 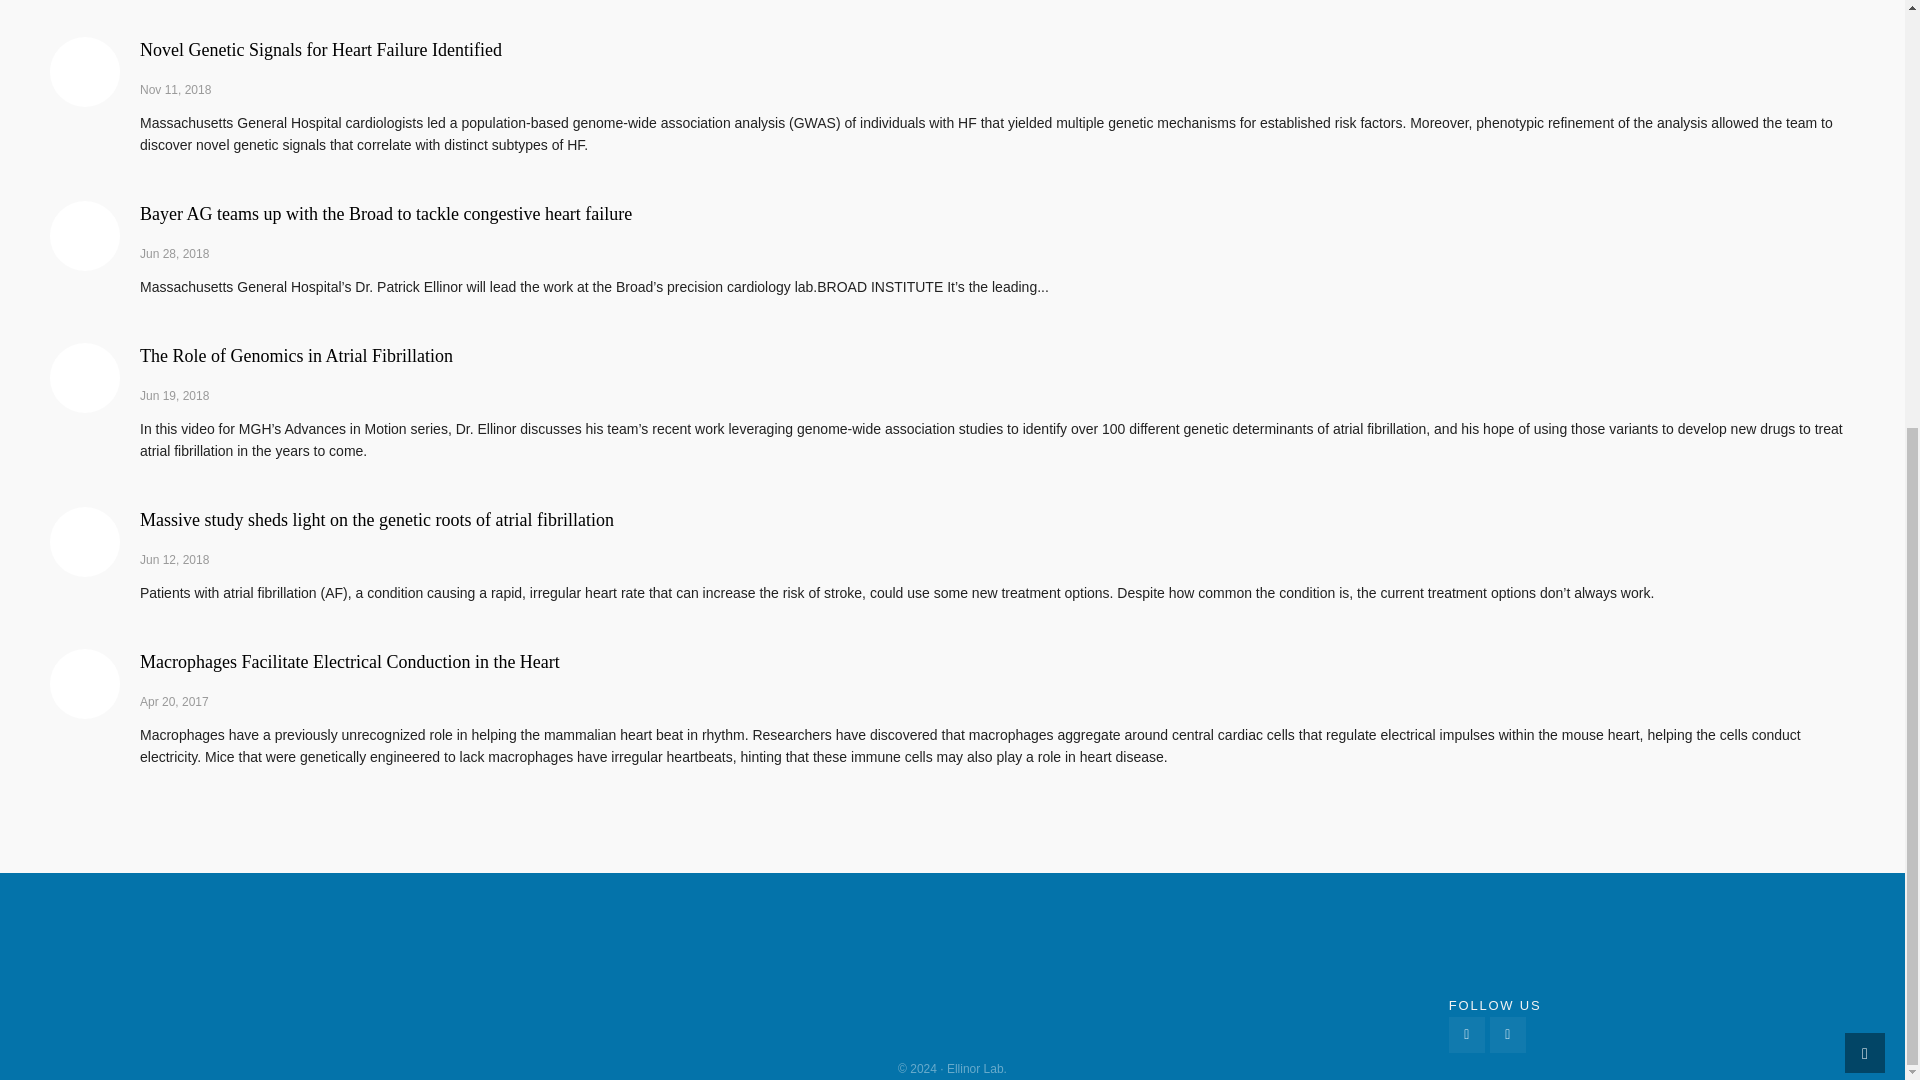 I want to click on The Role of Genomics in Atrial Fibrillation, so click(x=84, y=378).